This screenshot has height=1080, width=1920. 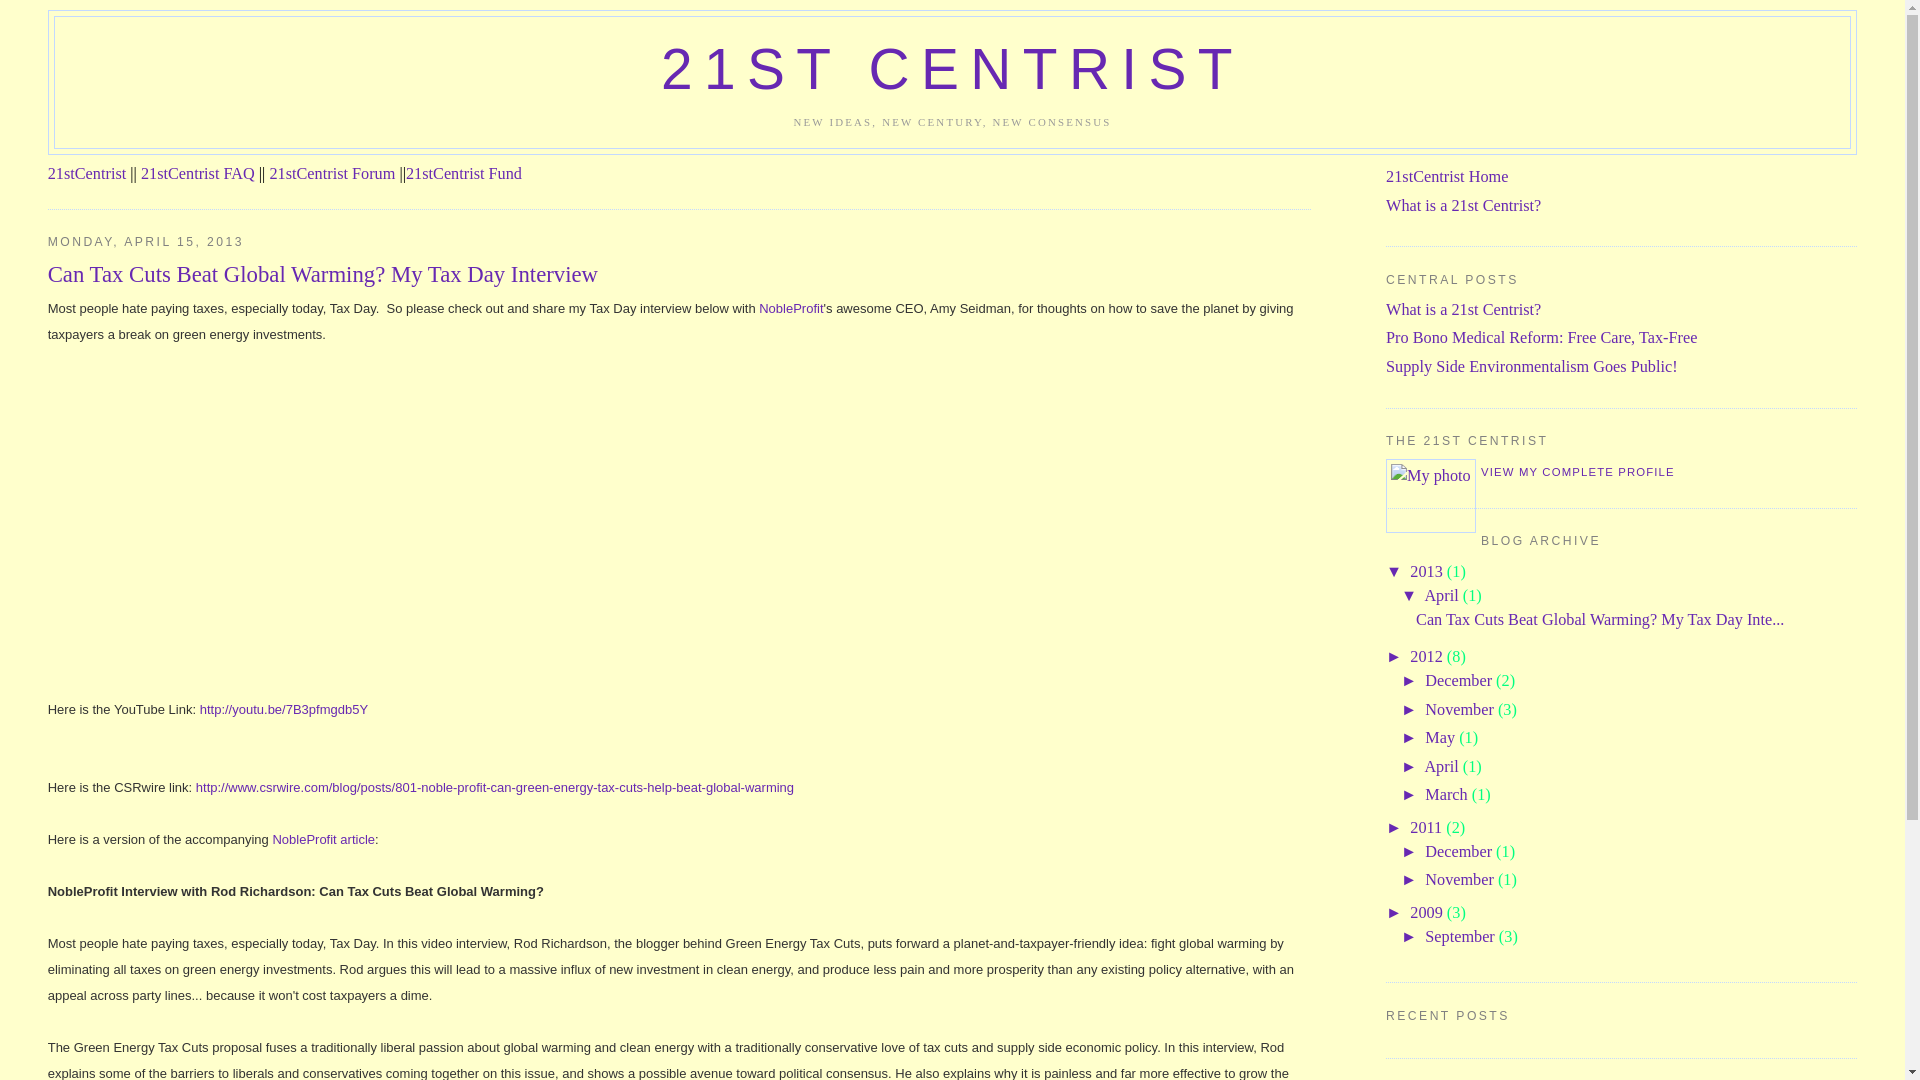 What do you see at coordinates (1542, 338) in the screenshot?
I see `Pro Bono Medical Reform: Free Care, Tax-Free` at bounding box center [1542, 338].